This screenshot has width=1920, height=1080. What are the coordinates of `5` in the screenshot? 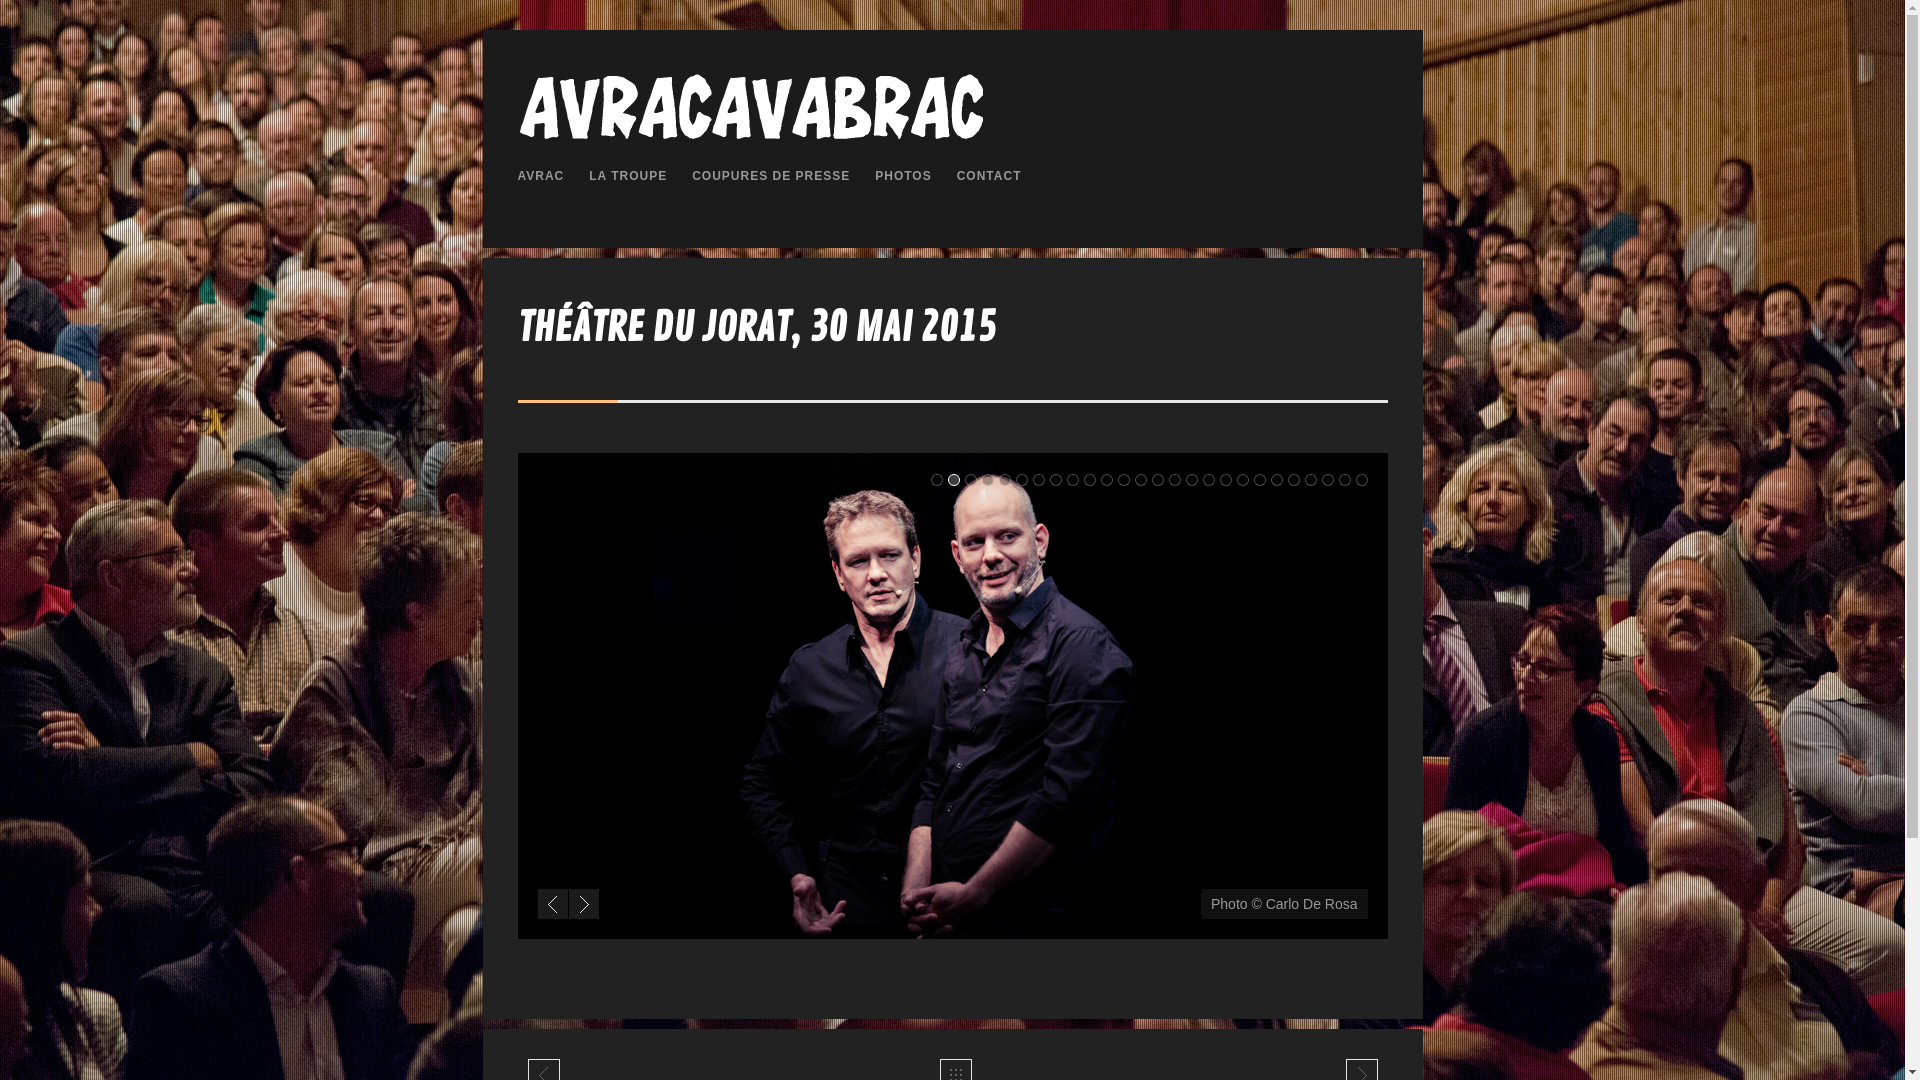 It's located at (1004, 480).